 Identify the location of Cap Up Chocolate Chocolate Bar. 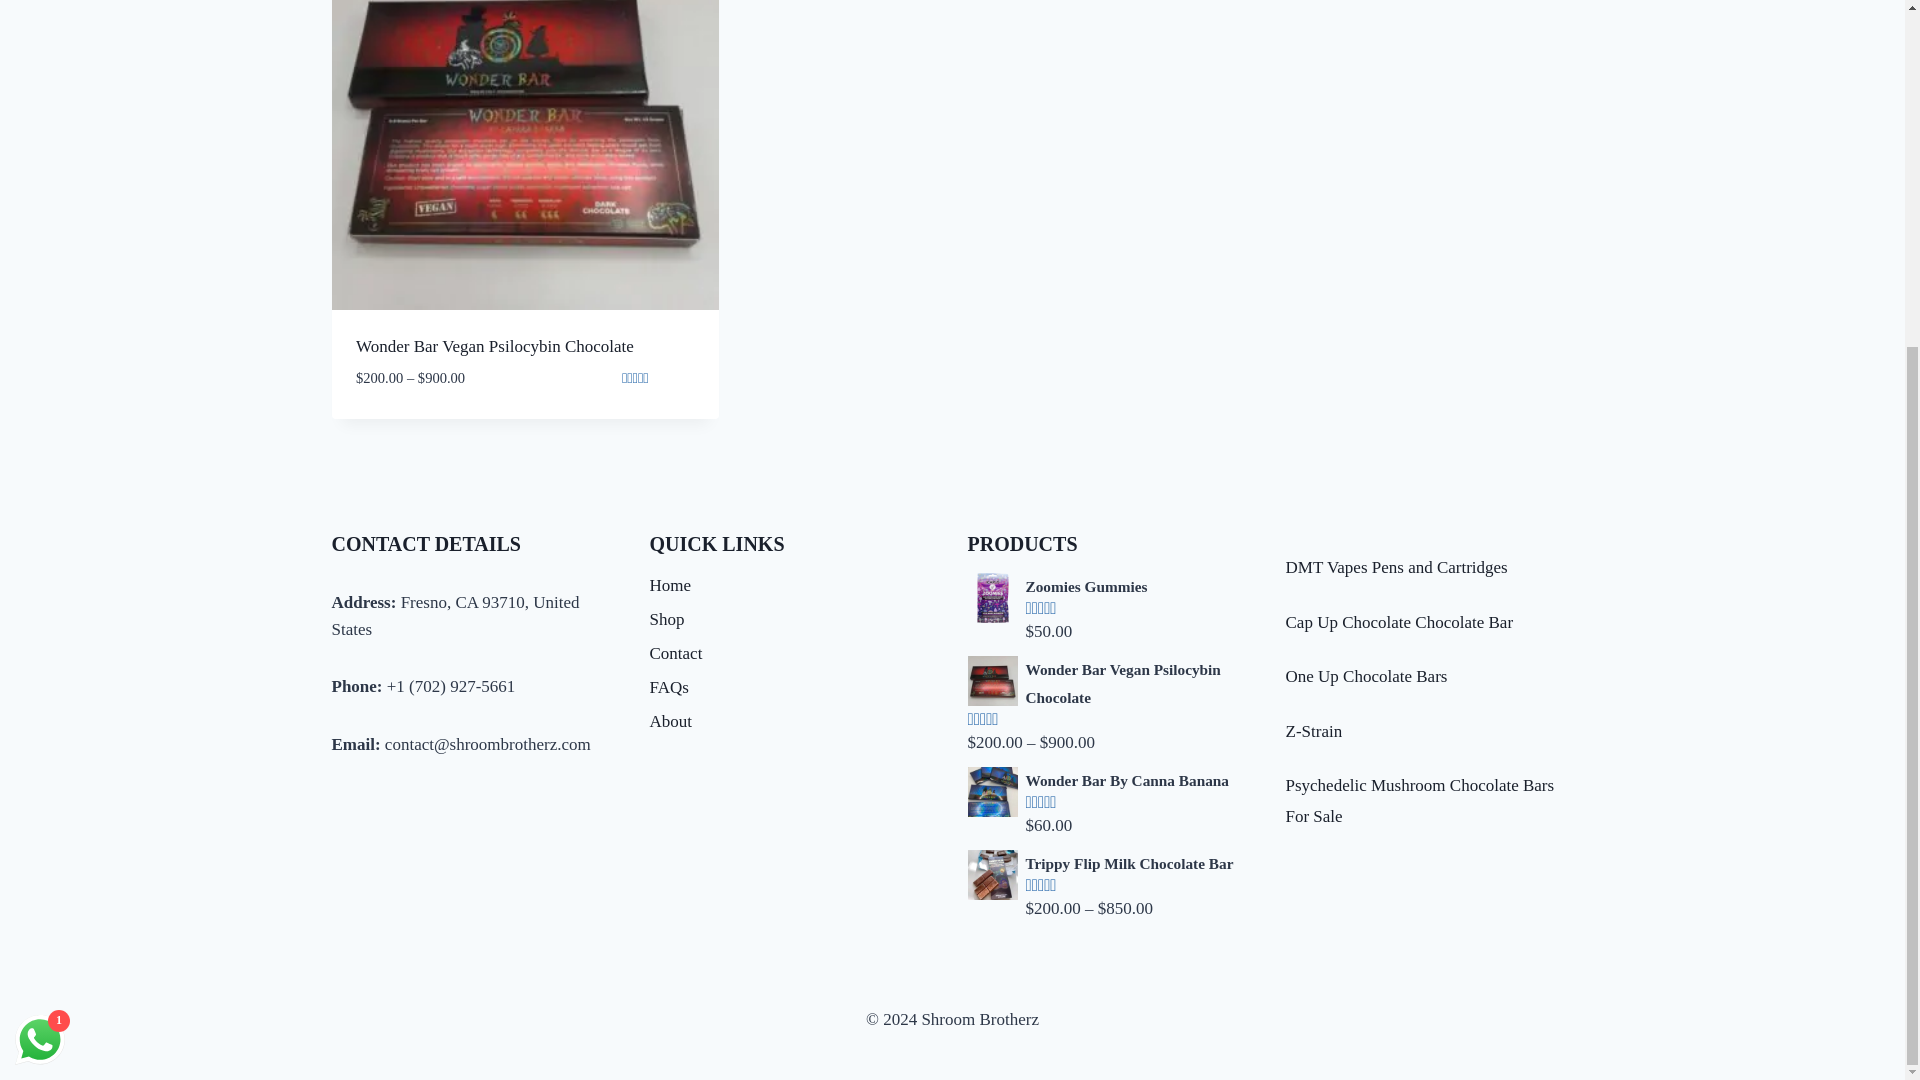
(1400, 622).